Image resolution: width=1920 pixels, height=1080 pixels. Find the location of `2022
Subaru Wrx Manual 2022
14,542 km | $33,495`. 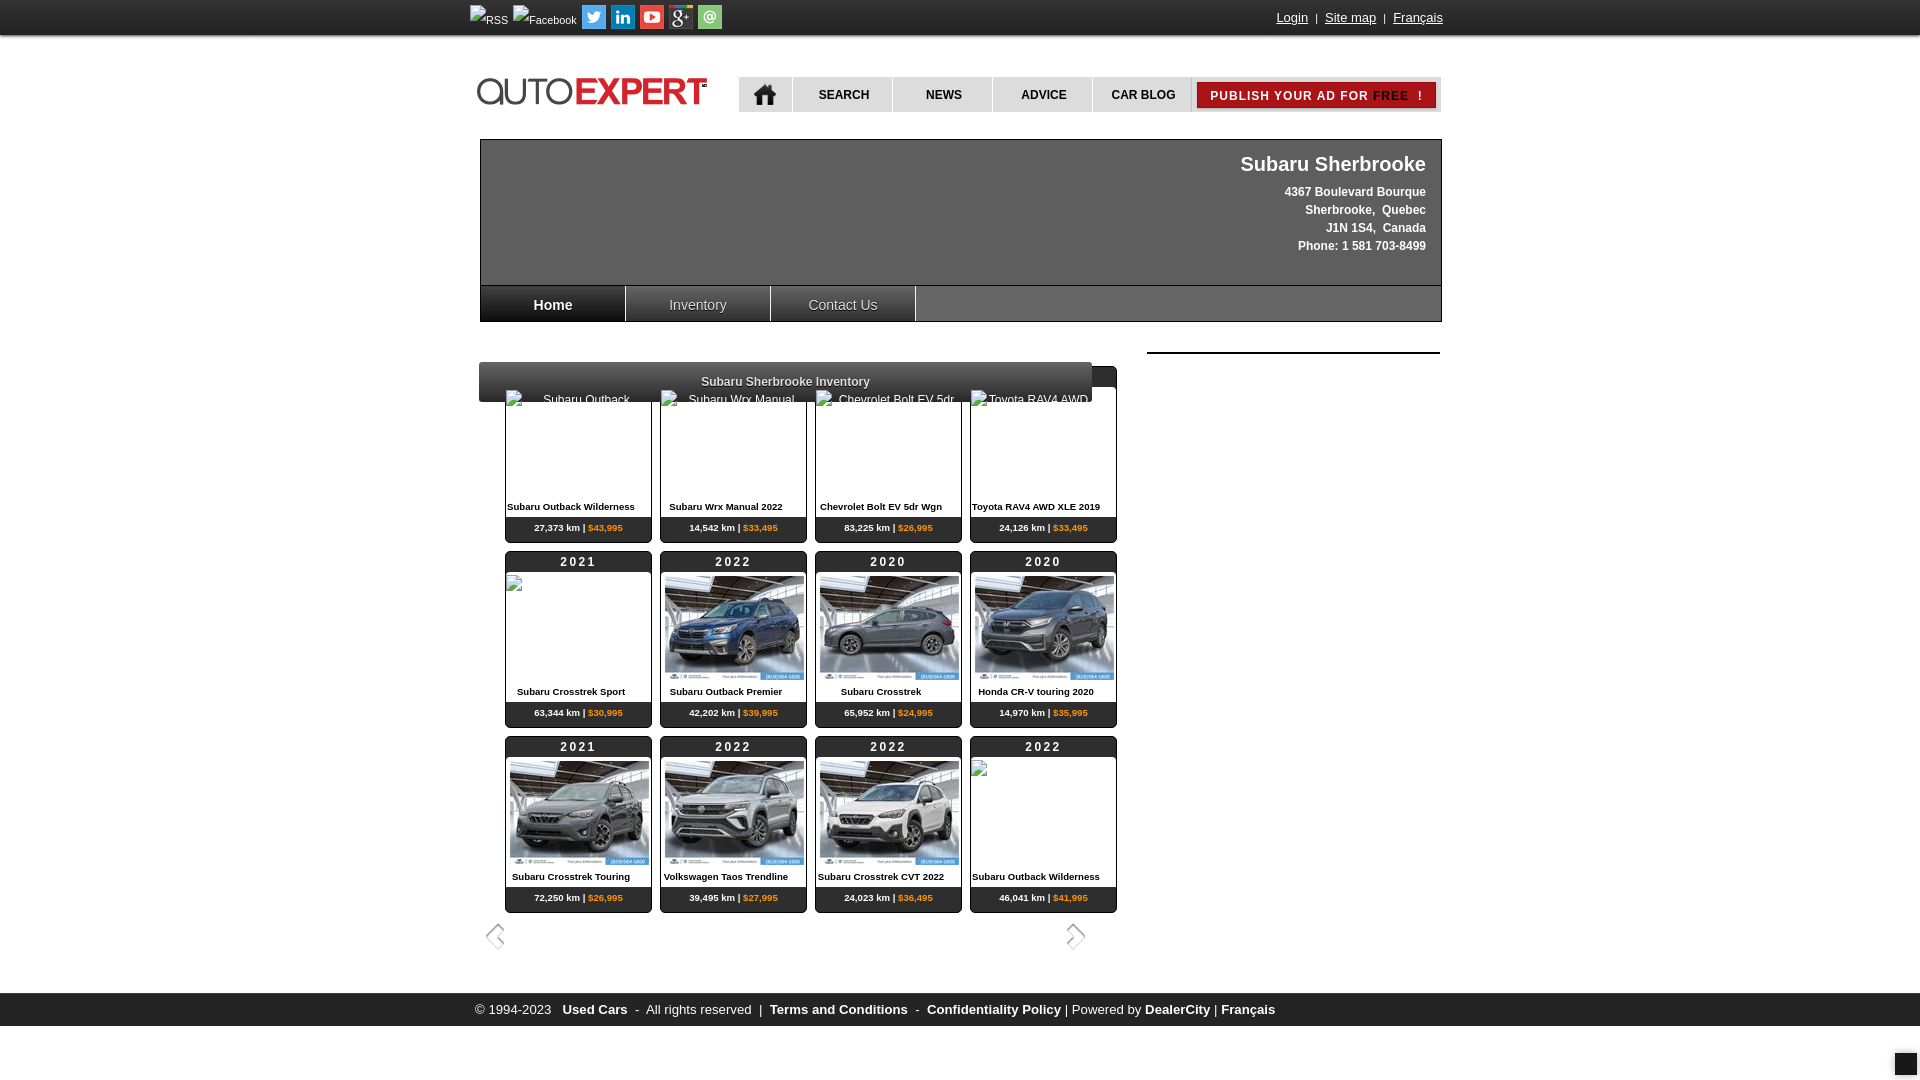

2022
Subaru Wrx Manual 2022
14,542 km | $33,495 is located at coordinates (734, 442).